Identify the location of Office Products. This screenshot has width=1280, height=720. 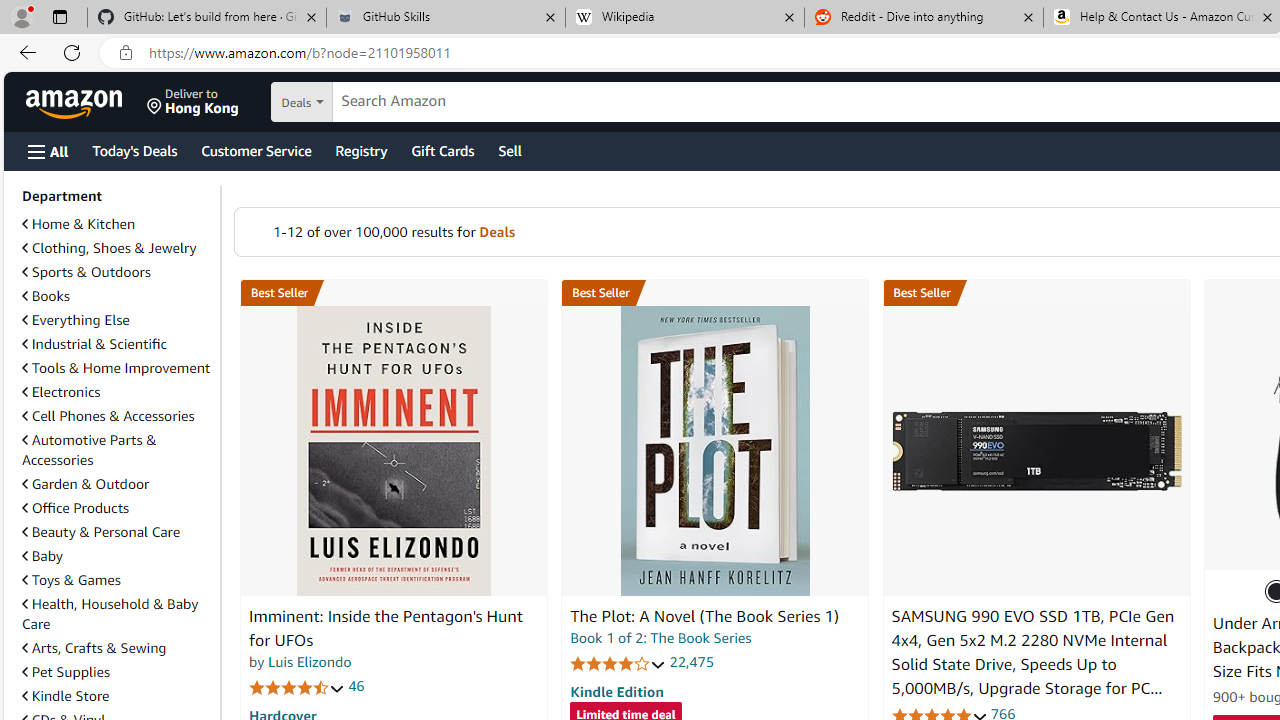
(76, 507).